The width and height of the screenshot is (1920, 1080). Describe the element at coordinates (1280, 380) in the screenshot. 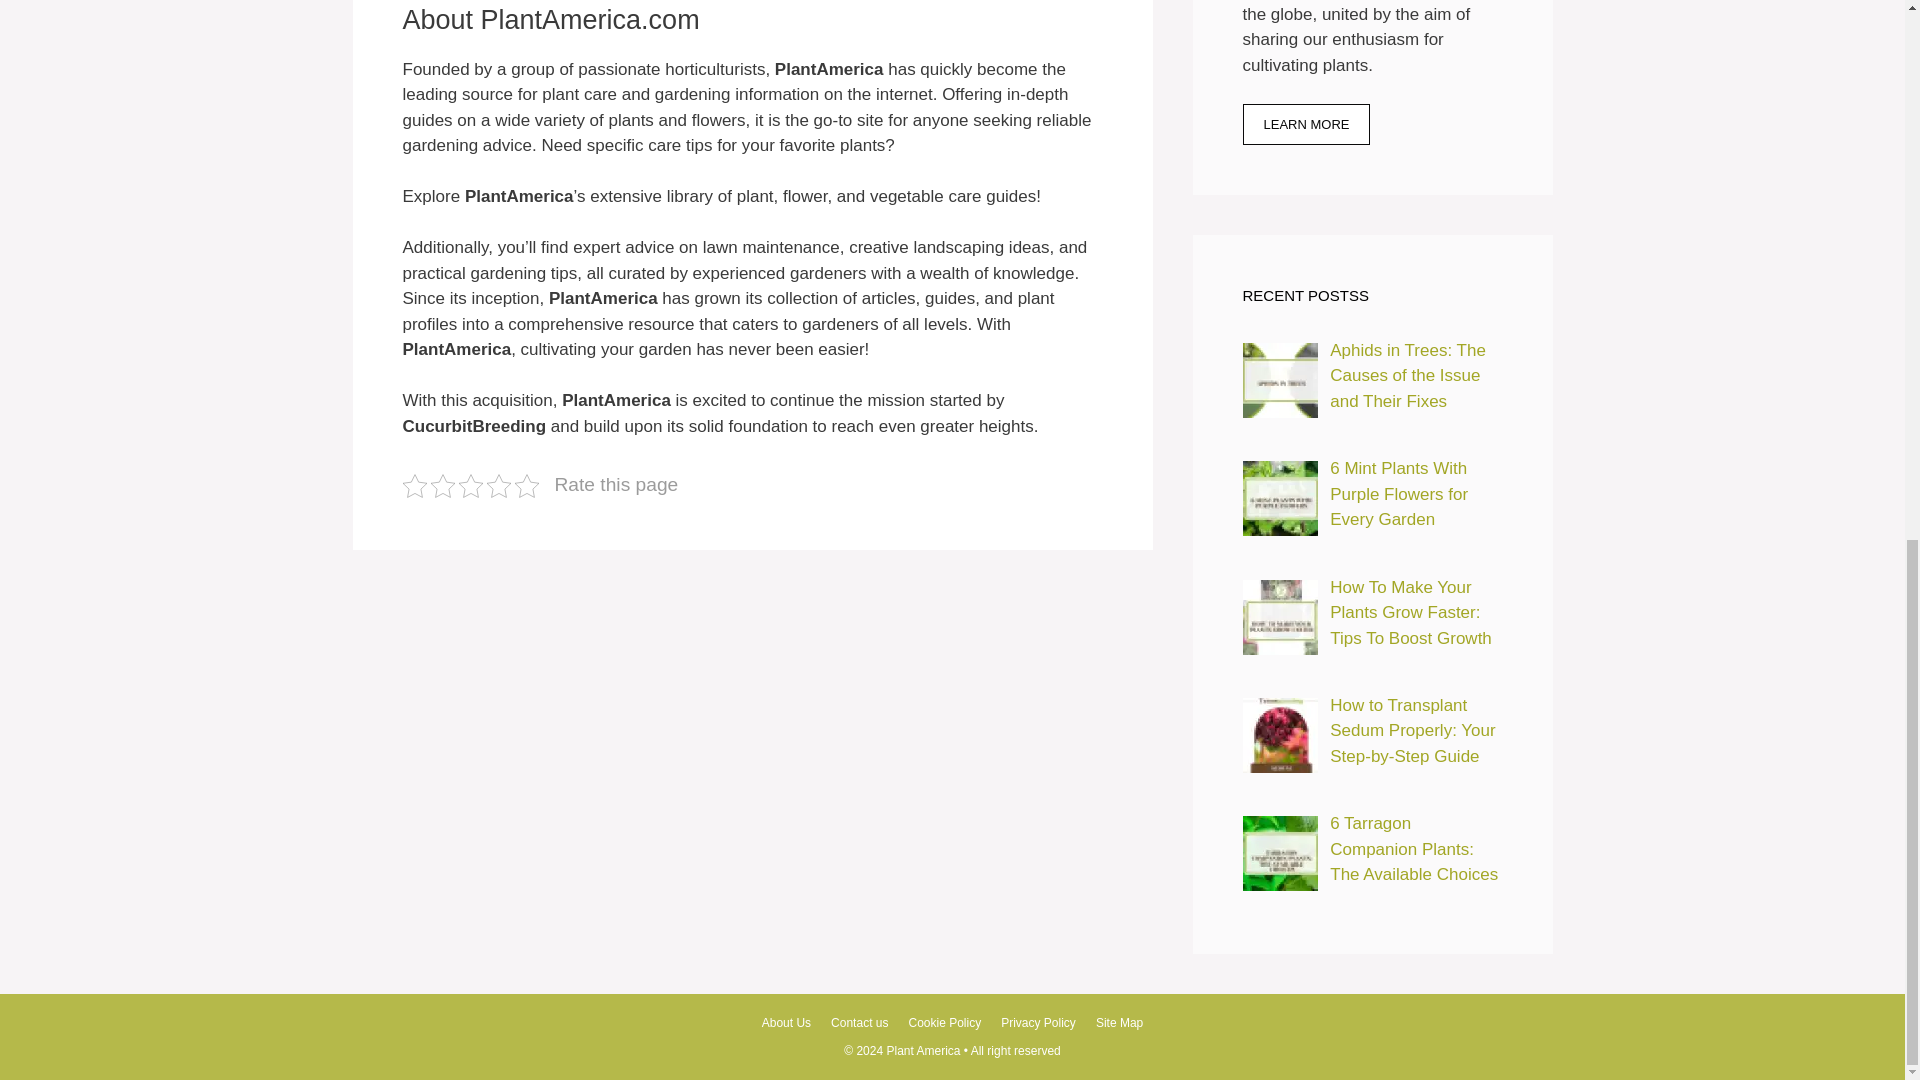

I see `Aphids in Trees: The Causes of the Issue and Their Fixes` at that location.